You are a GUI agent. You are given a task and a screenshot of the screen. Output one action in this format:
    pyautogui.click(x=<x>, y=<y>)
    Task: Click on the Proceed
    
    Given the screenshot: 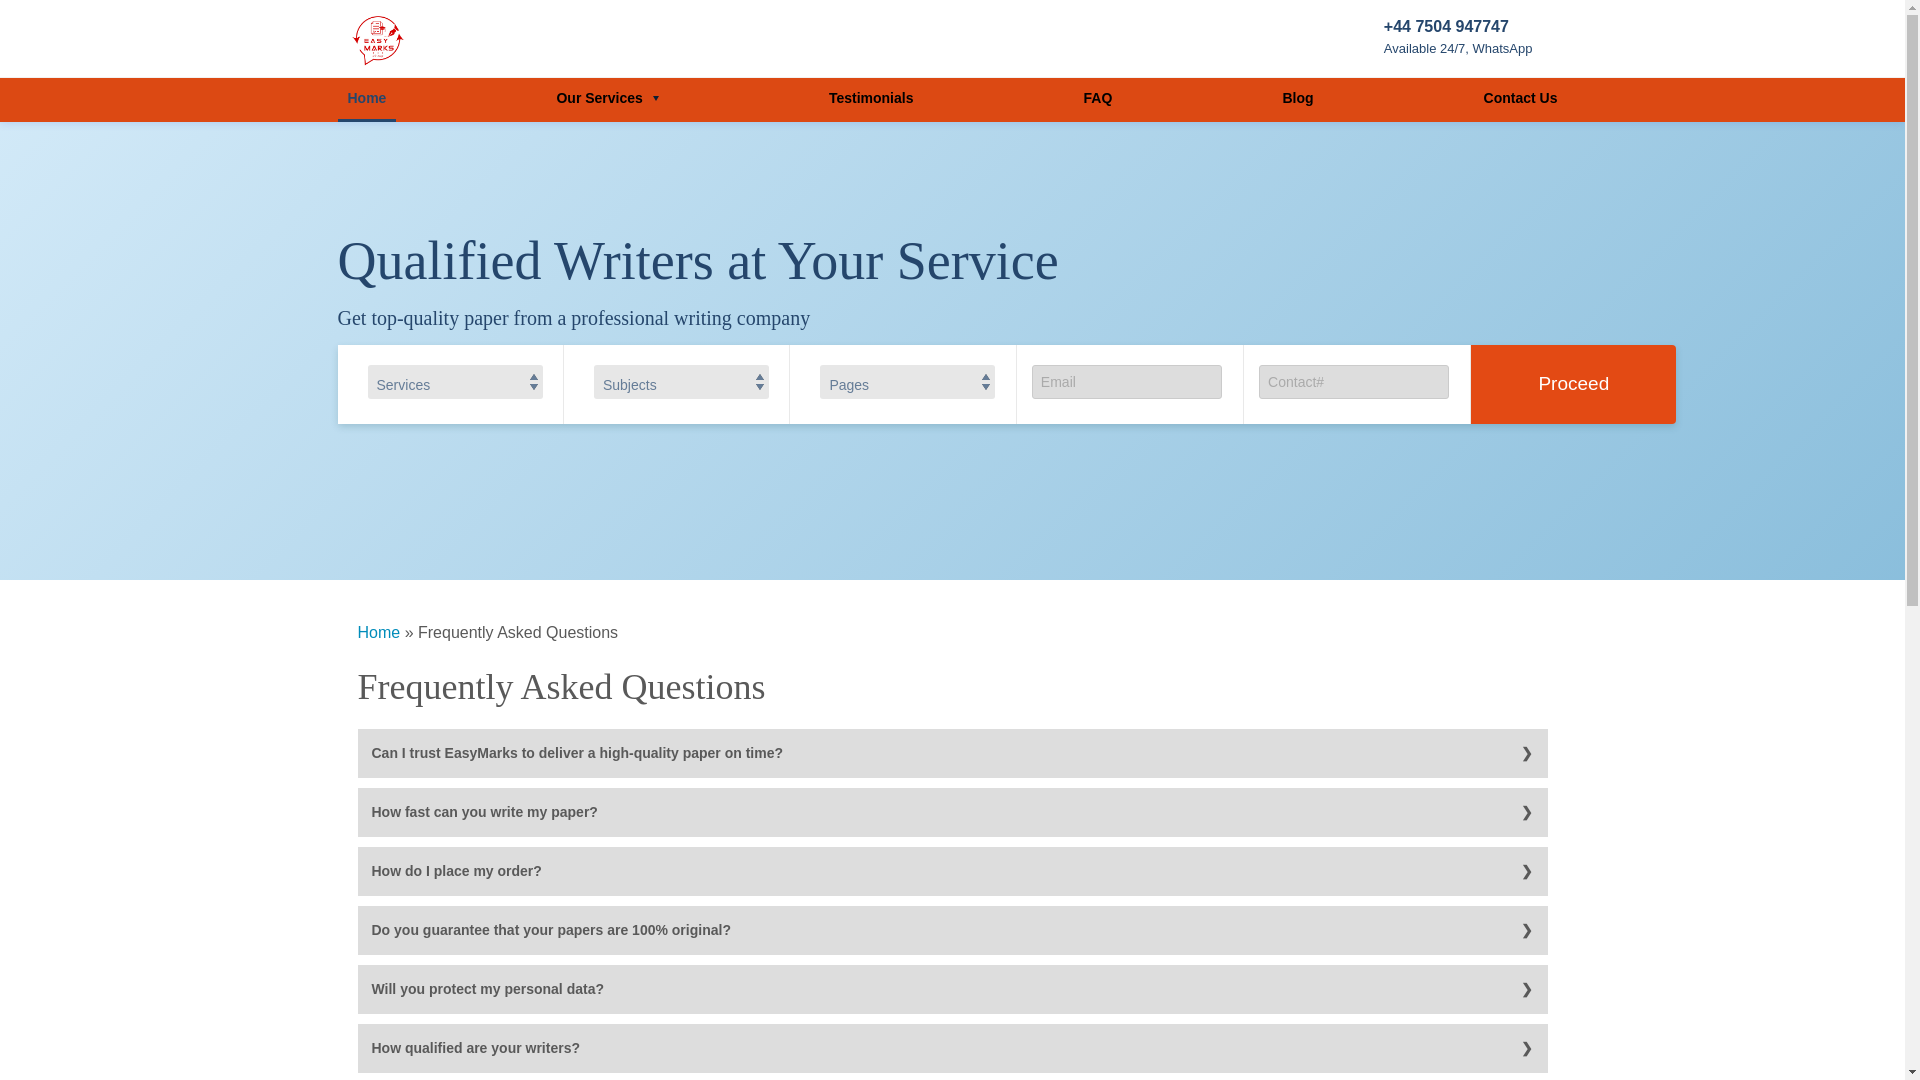 What is the action you would take?
    pyautogui.click(x=1573, y=384)
    